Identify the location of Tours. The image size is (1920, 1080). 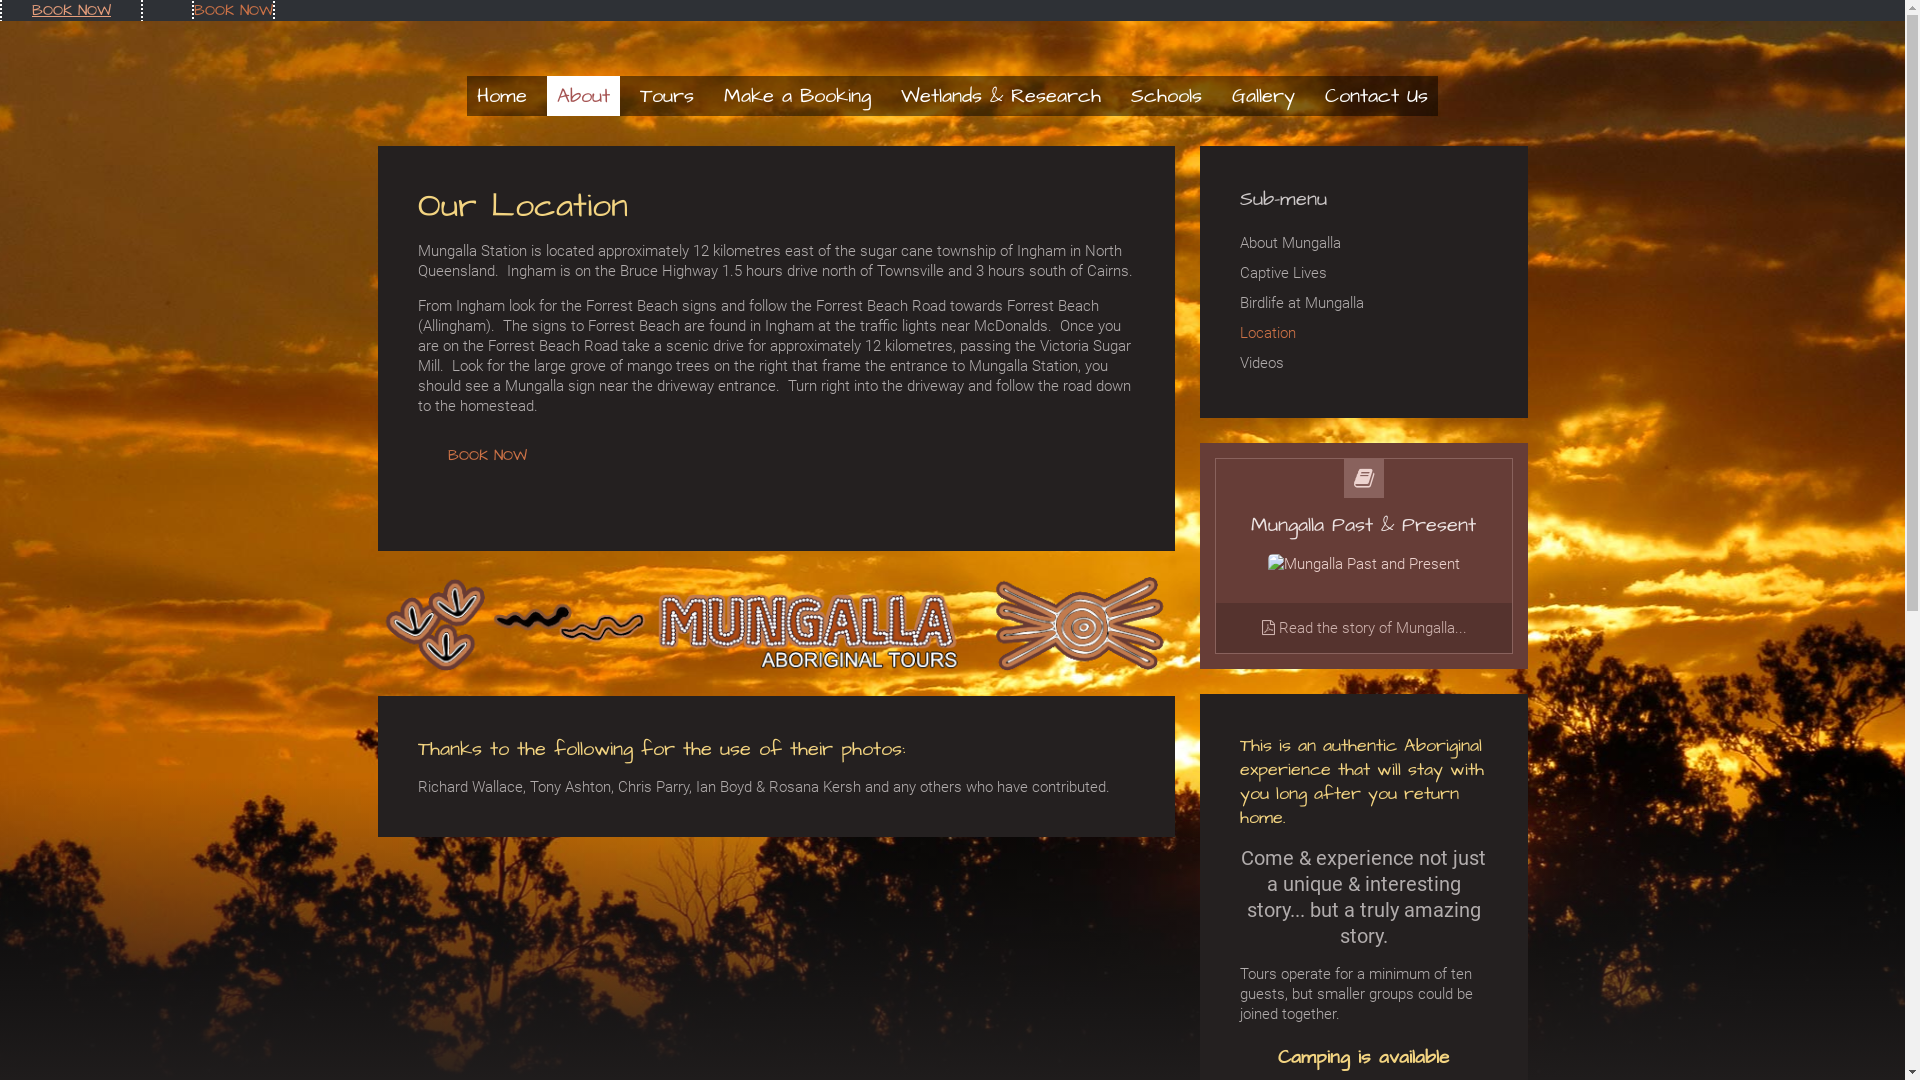
(667, 96).